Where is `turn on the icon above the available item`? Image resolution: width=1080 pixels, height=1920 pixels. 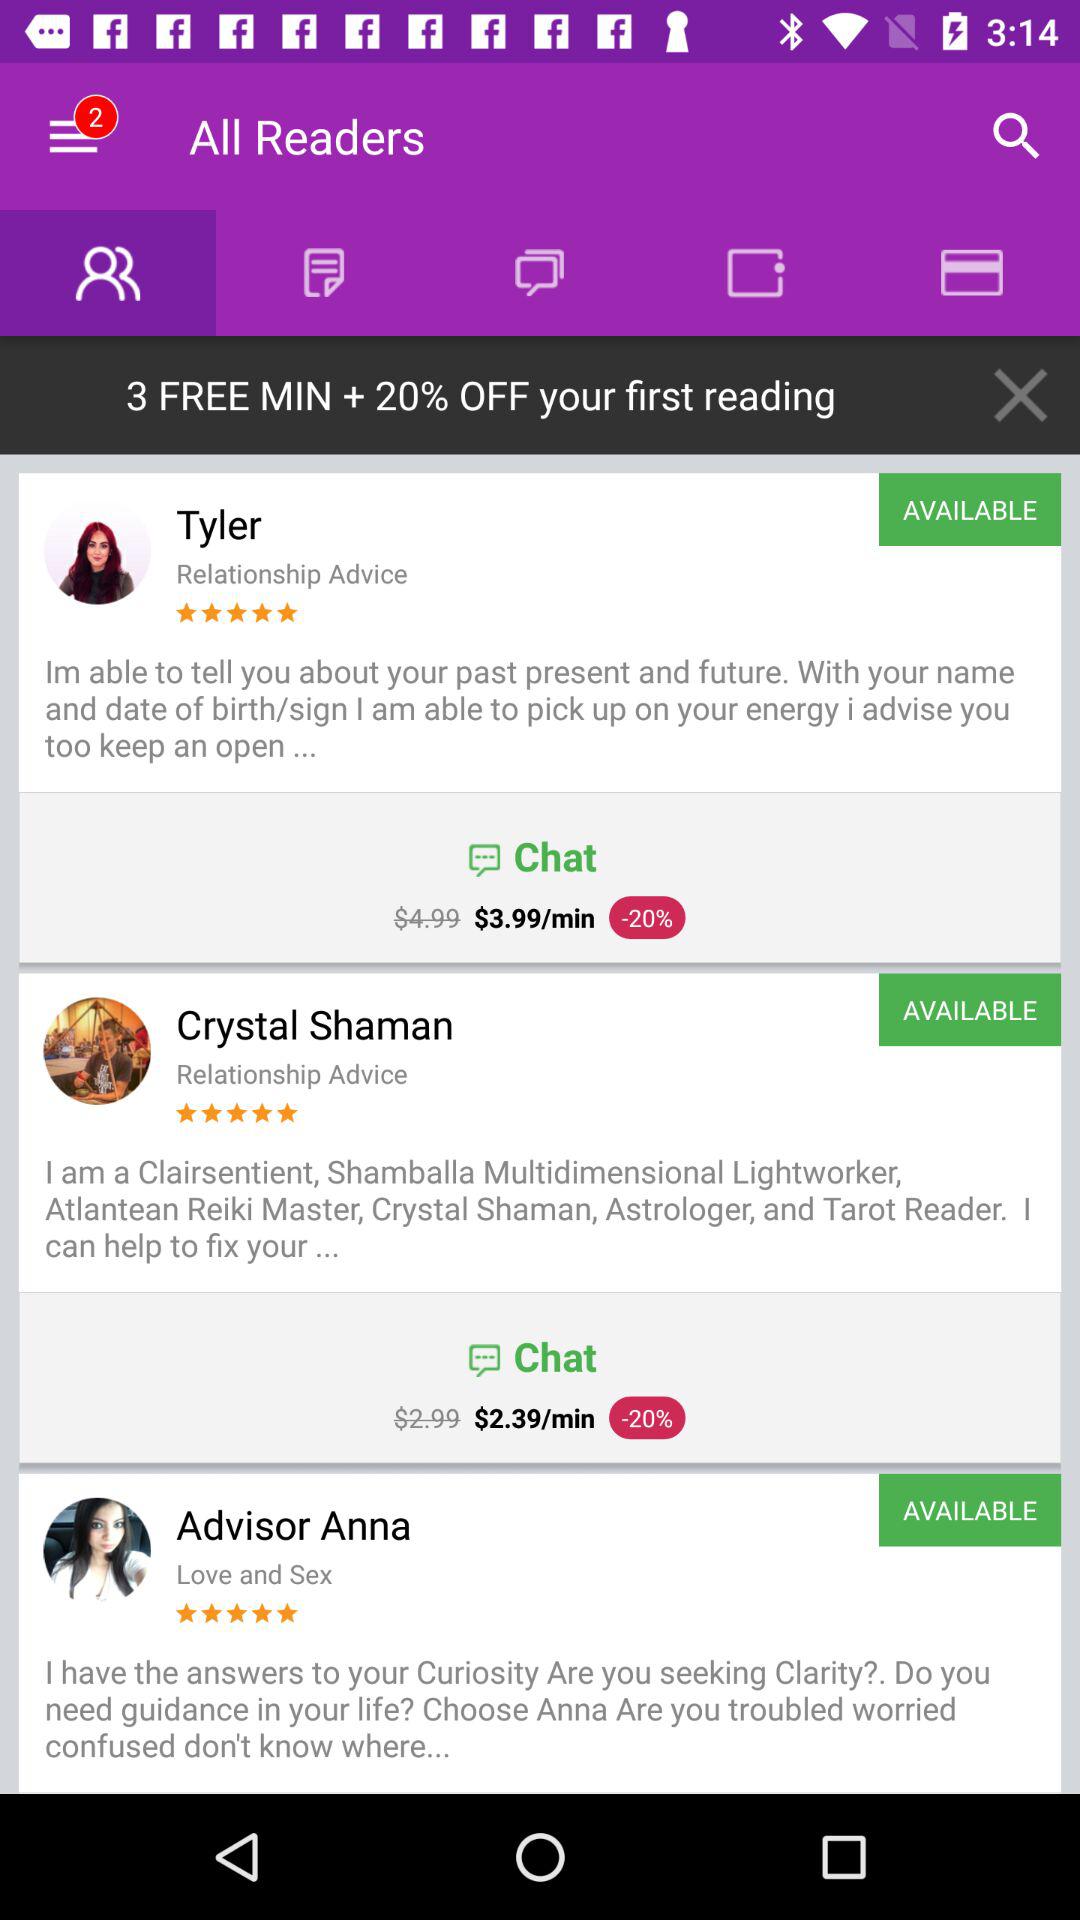
turn on the icon above the available item is located at coordinates (1020, 394).